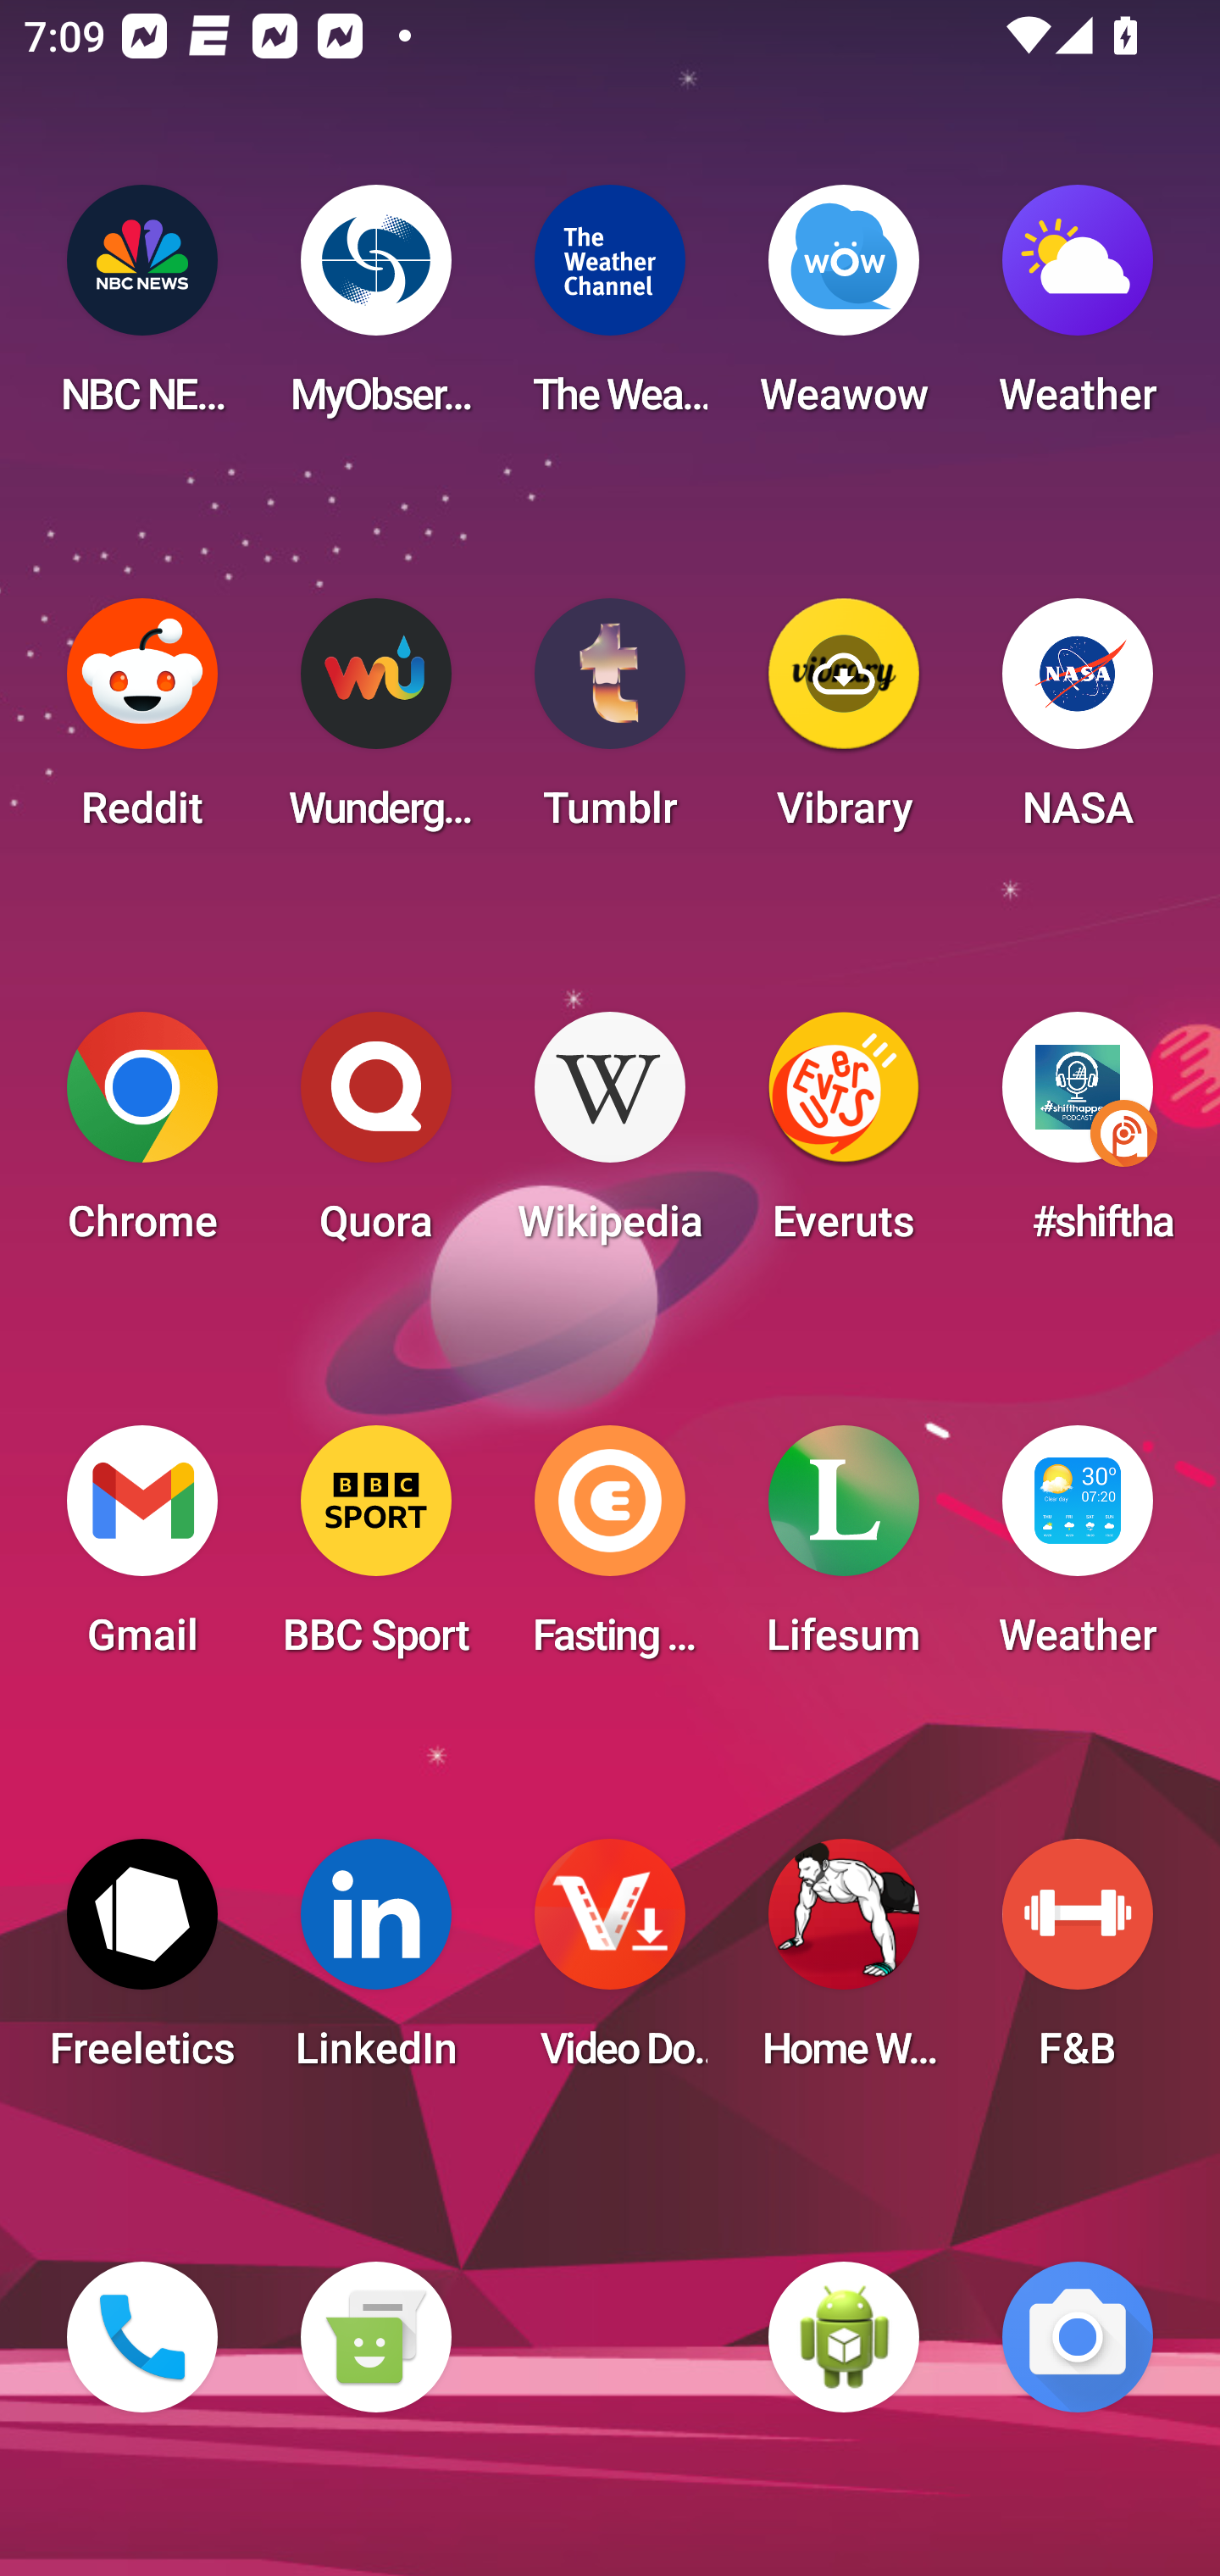 The height and width of the screenshot is (2576, 1220). What do you see at coordinates (142, 1964) in the screenshot?
I see `Freeletics` at bounding box center [142, 1964].